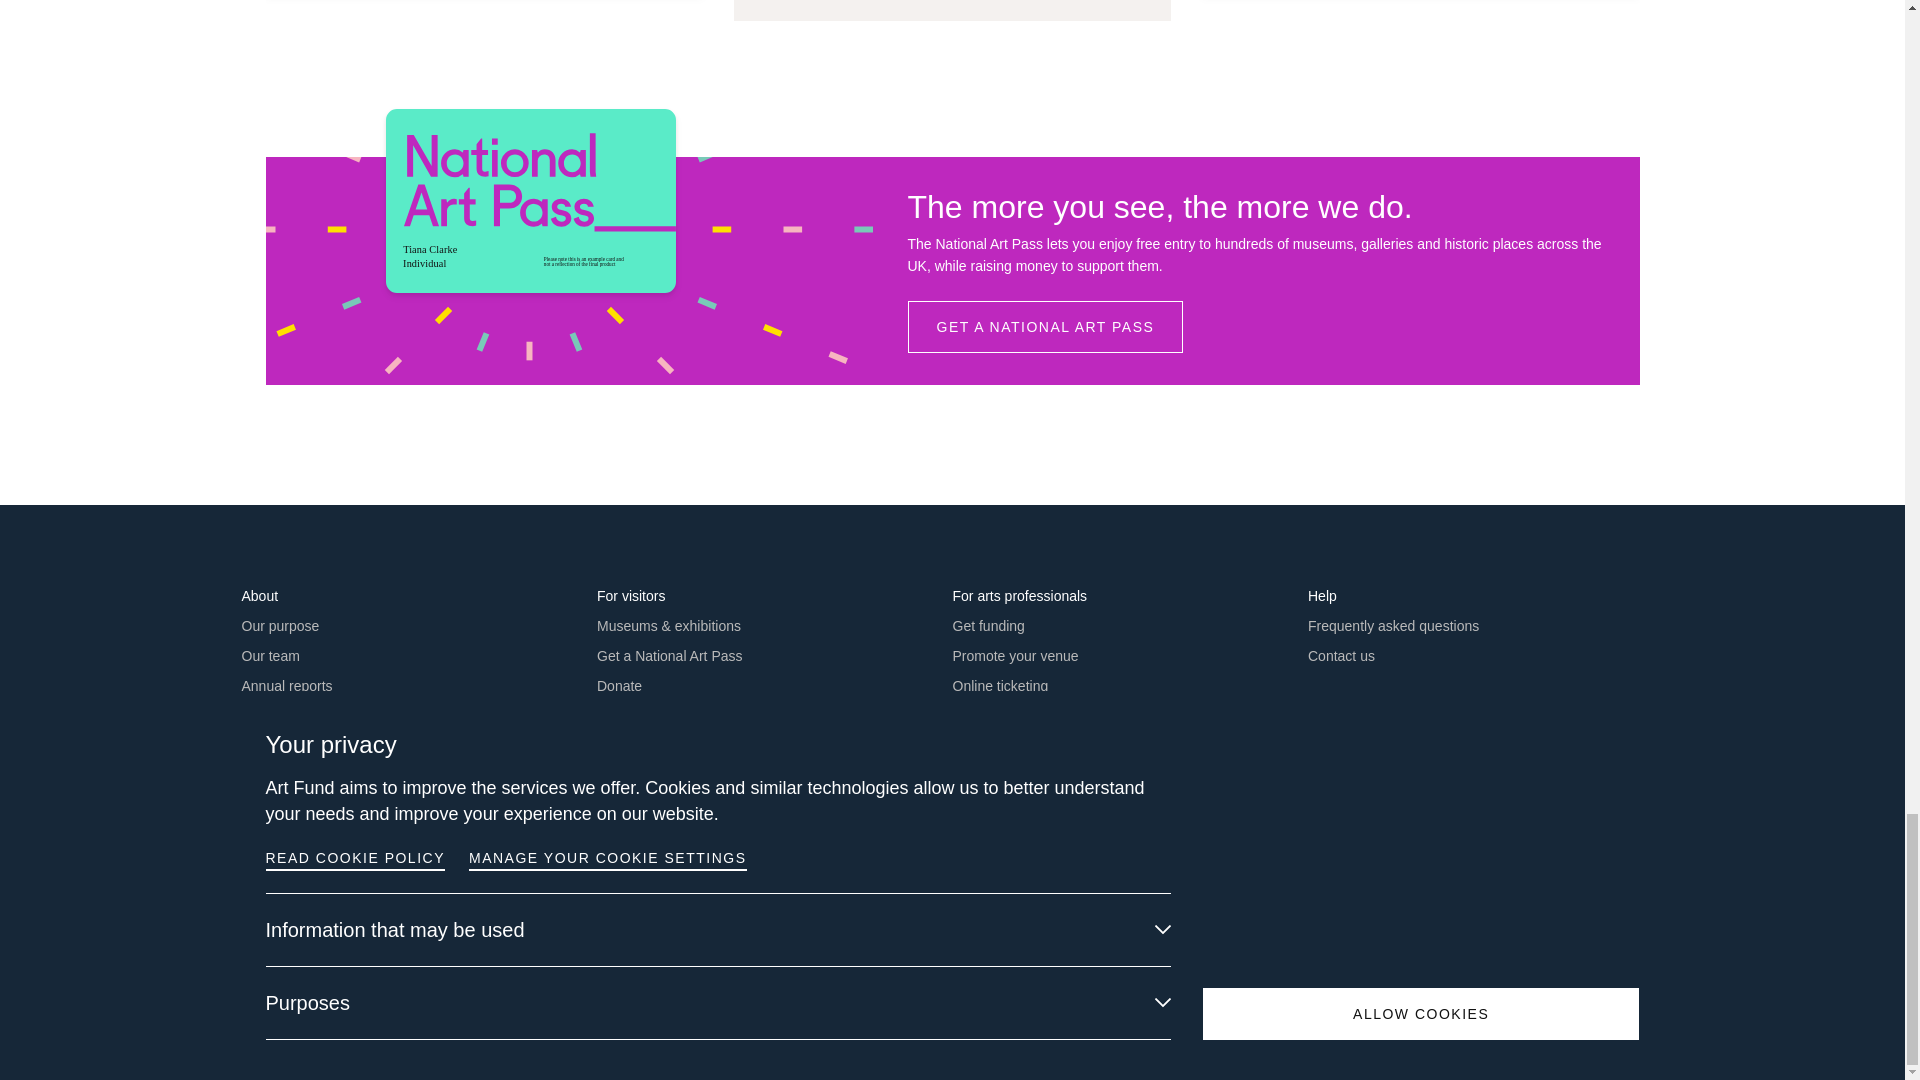  I want to click on YouTube, so click(1652, 946).